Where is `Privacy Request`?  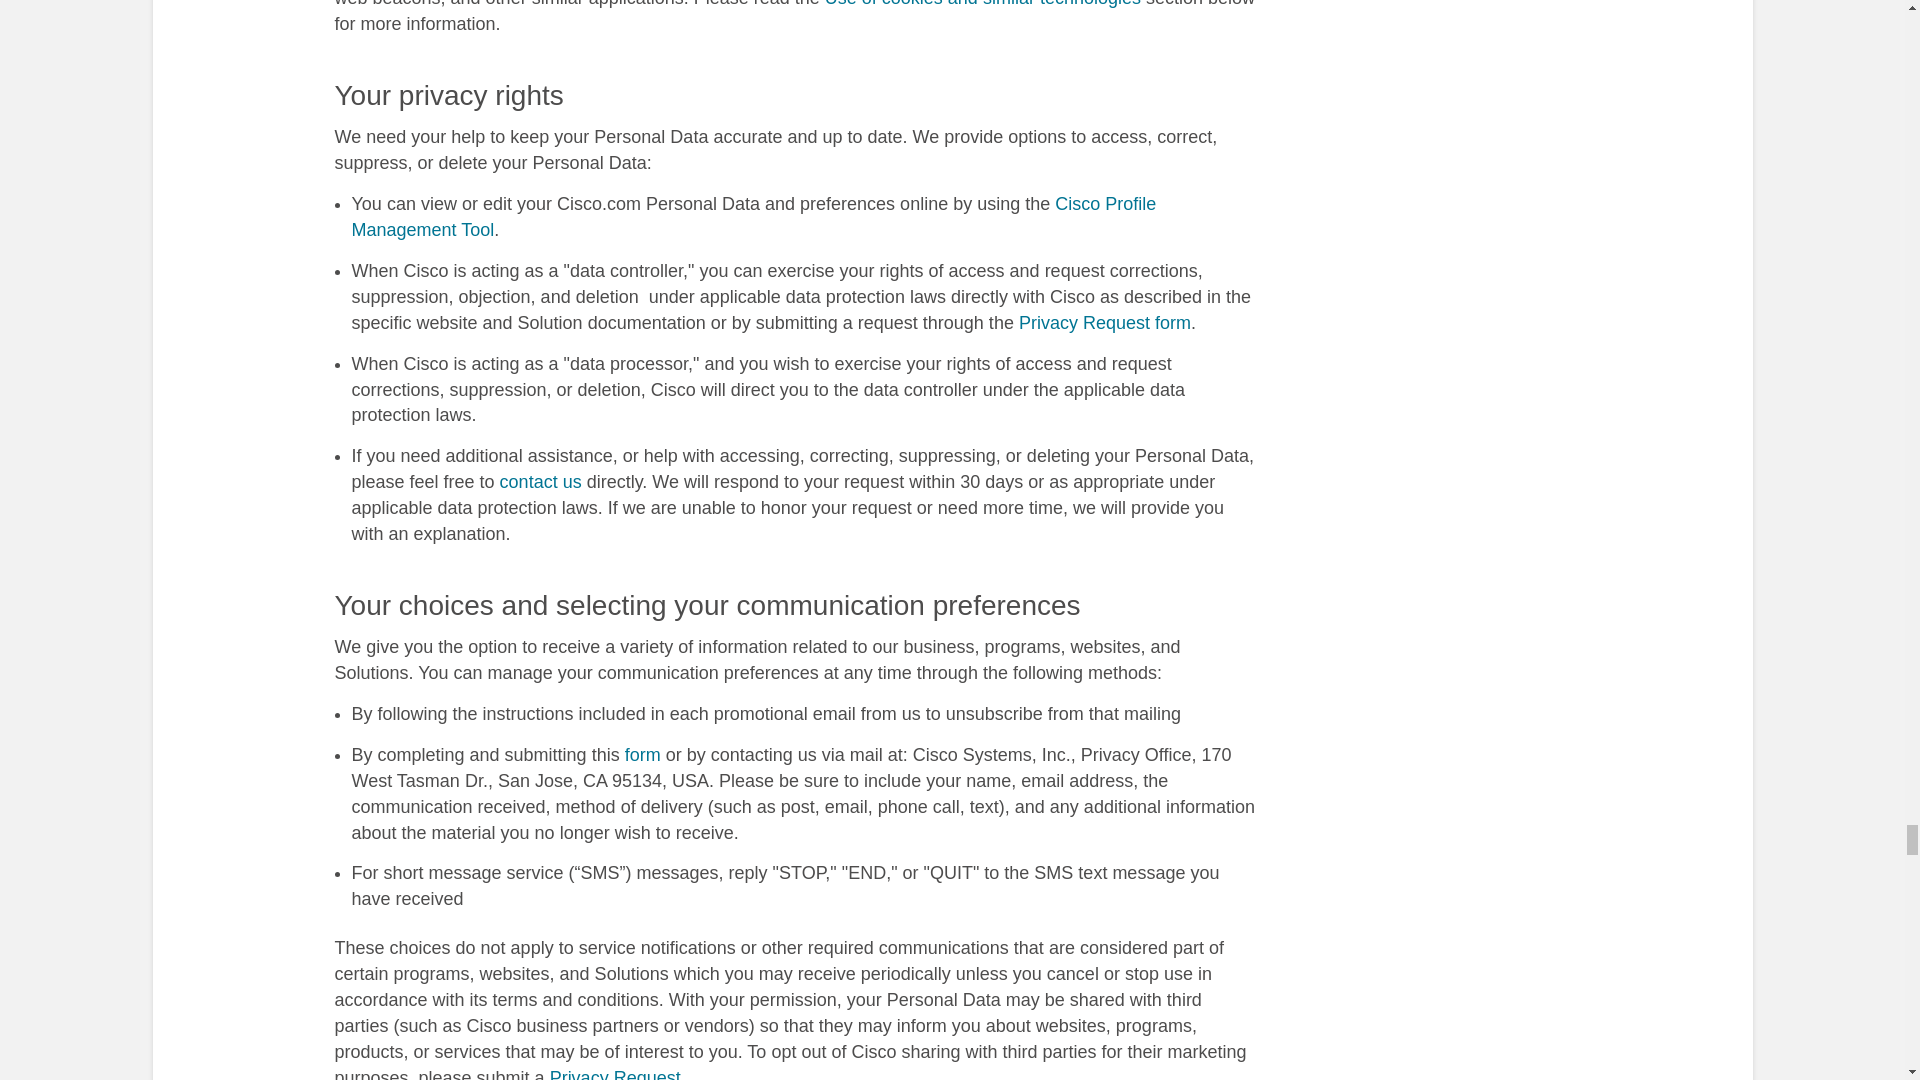
Privacy Request is located at coordinates (615, 1074).